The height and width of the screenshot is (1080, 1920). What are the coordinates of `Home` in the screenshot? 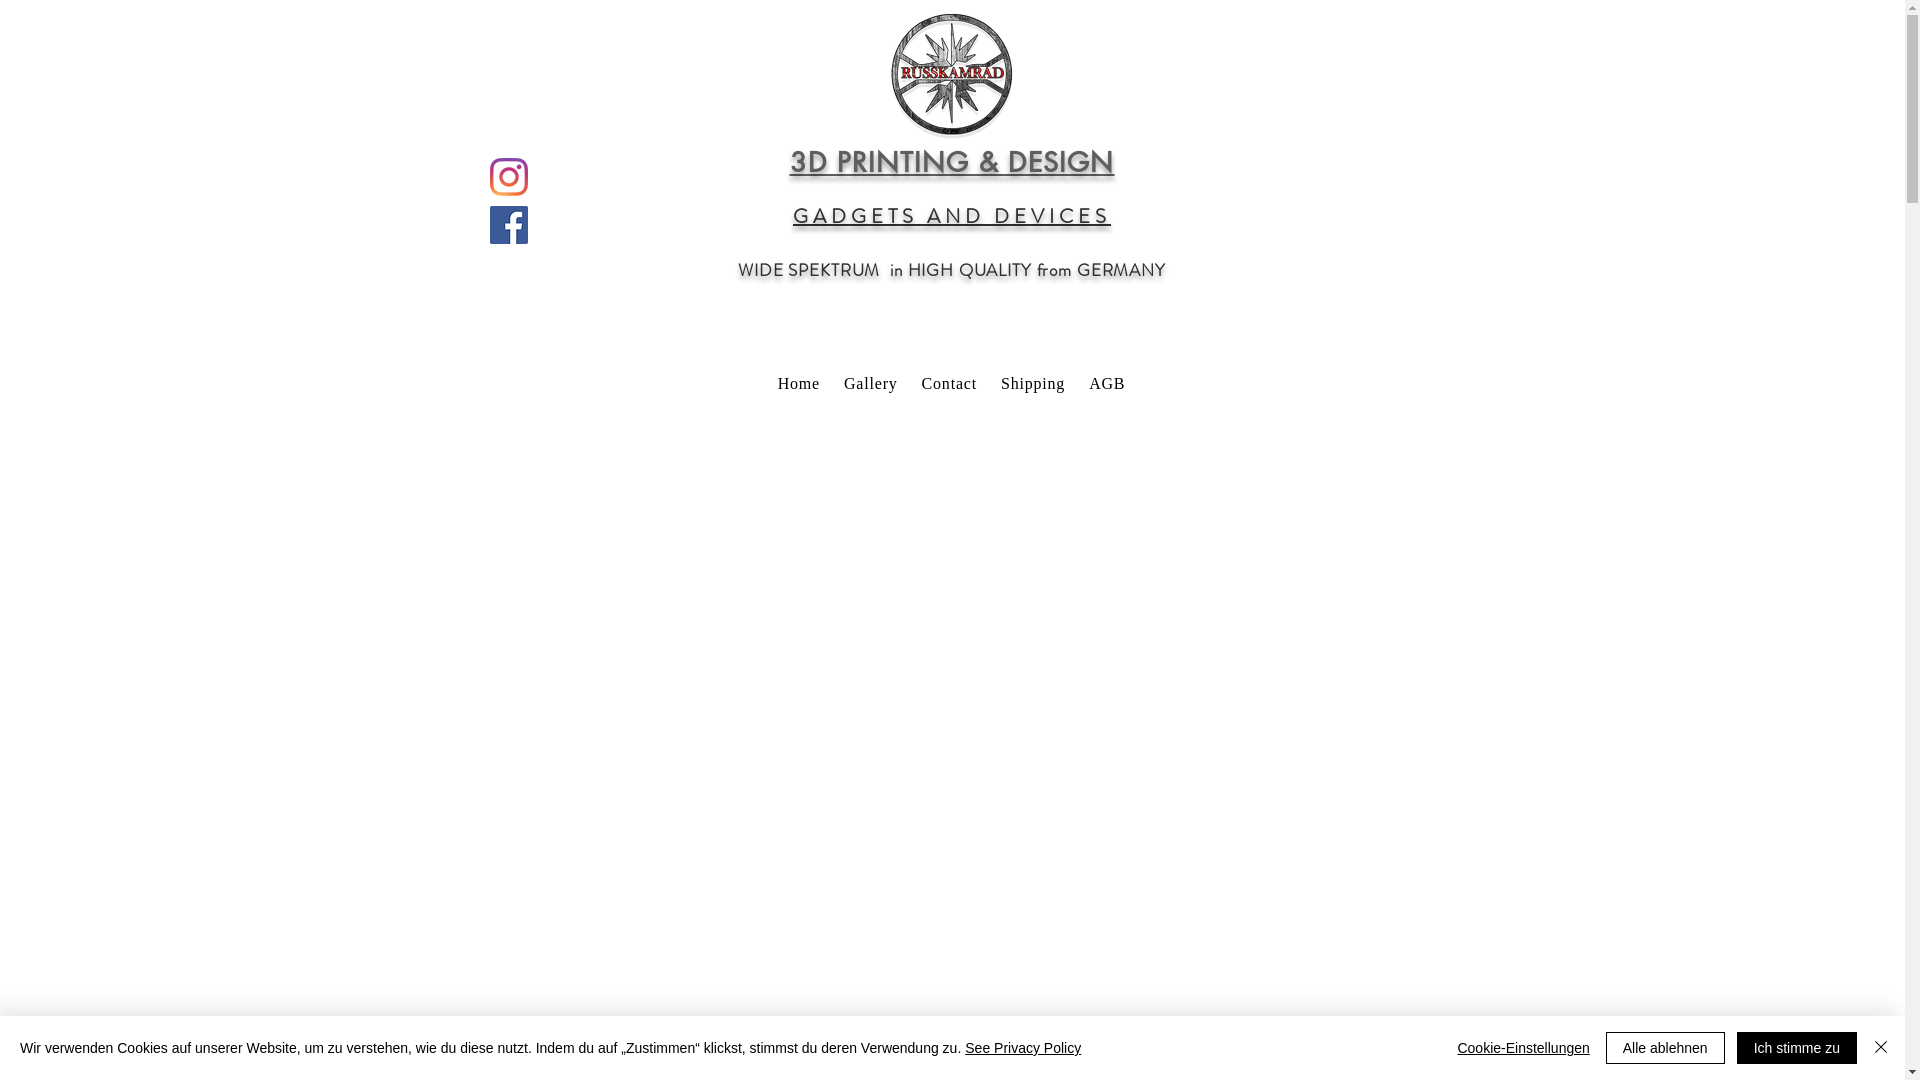 It's located at (799, 384).